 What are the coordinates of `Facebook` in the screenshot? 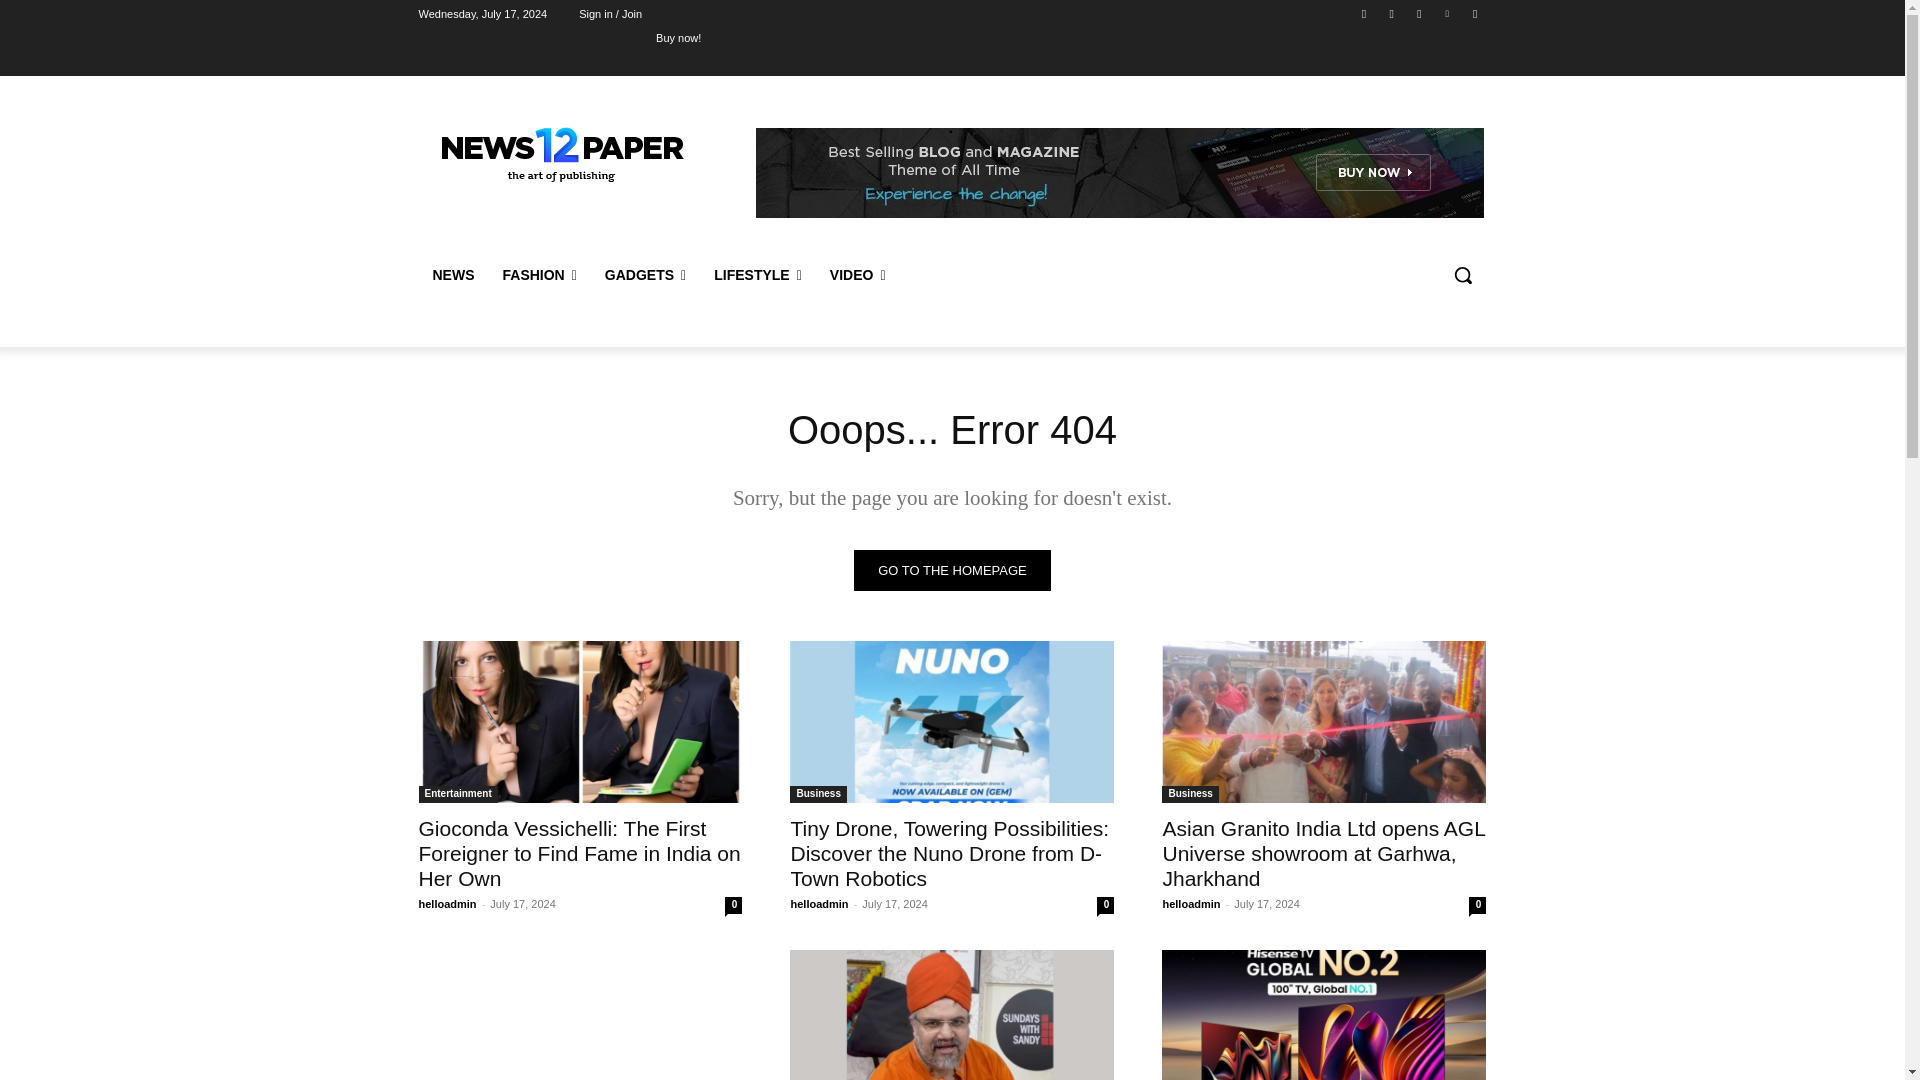 It's located at (1364, 13).